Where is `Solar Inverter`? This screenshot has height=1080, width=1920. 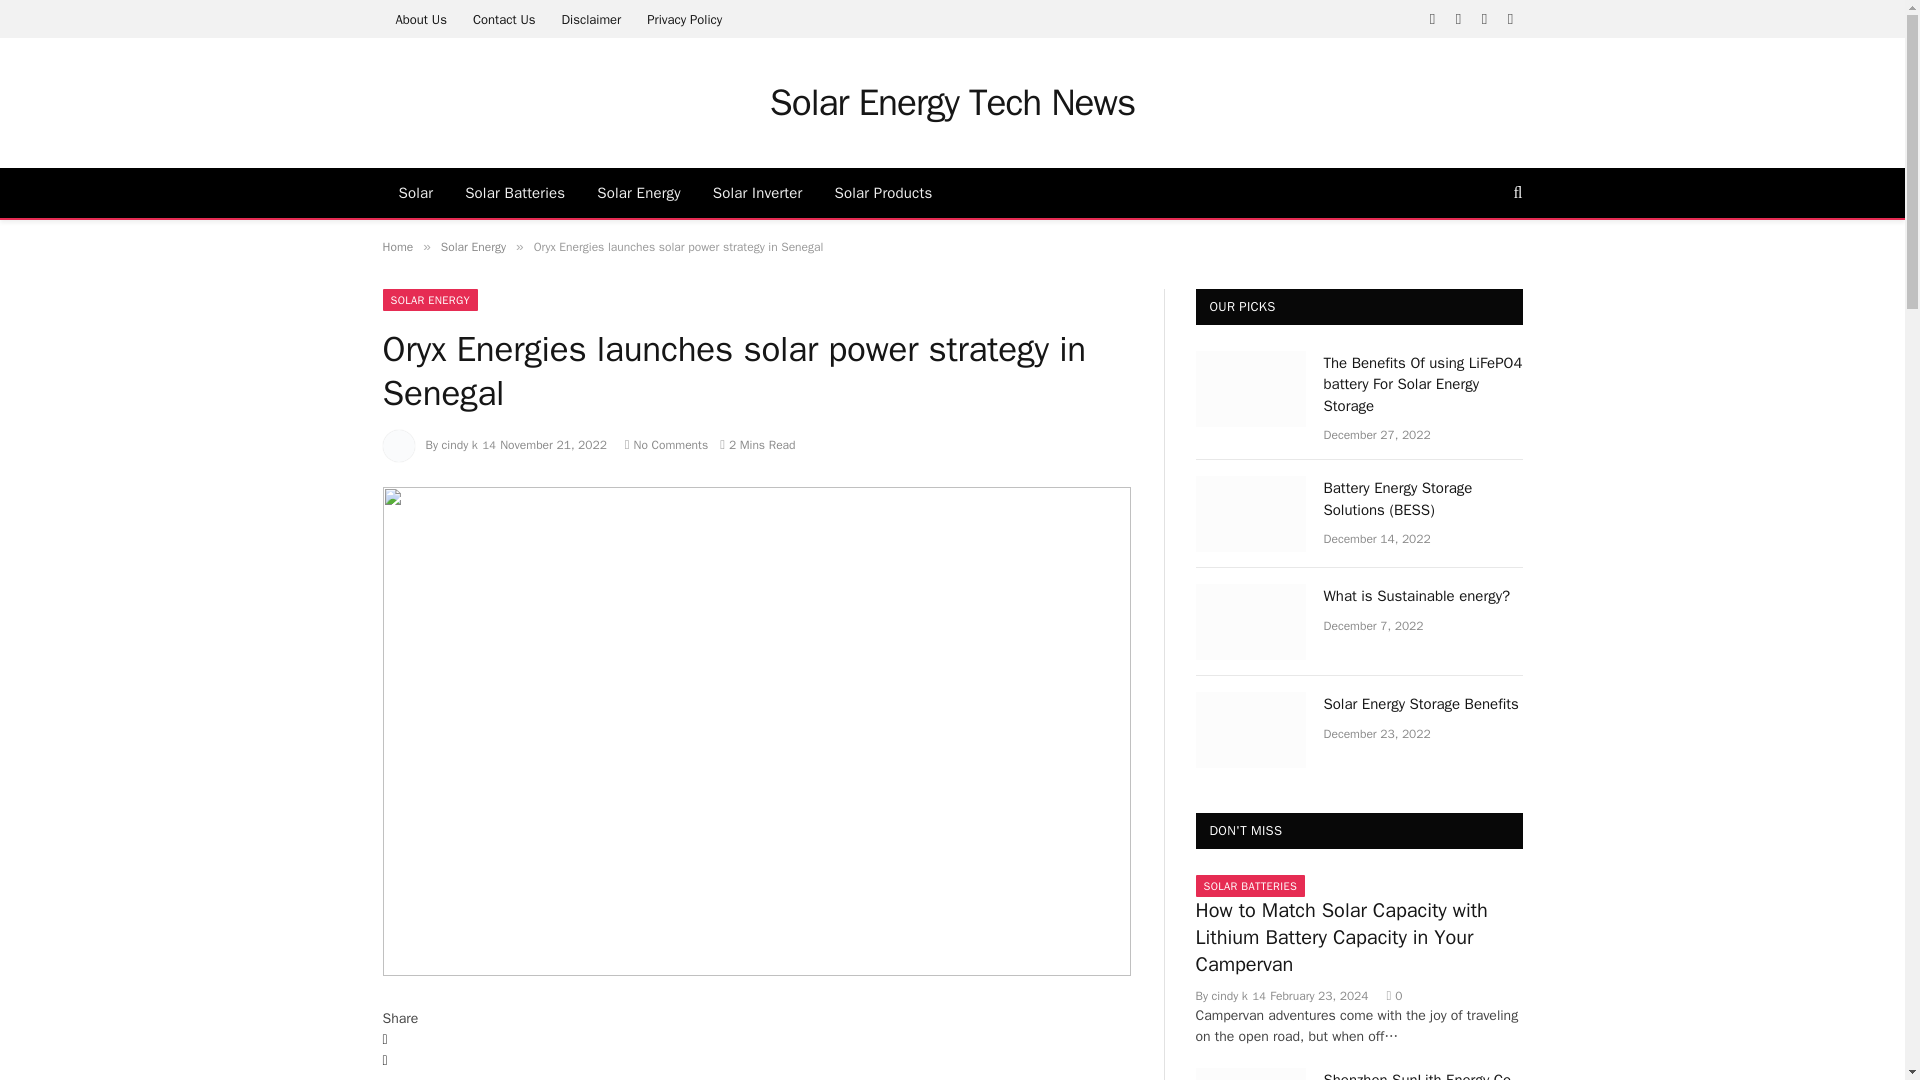
Solar Inverter is located at coordinates (758, 193).